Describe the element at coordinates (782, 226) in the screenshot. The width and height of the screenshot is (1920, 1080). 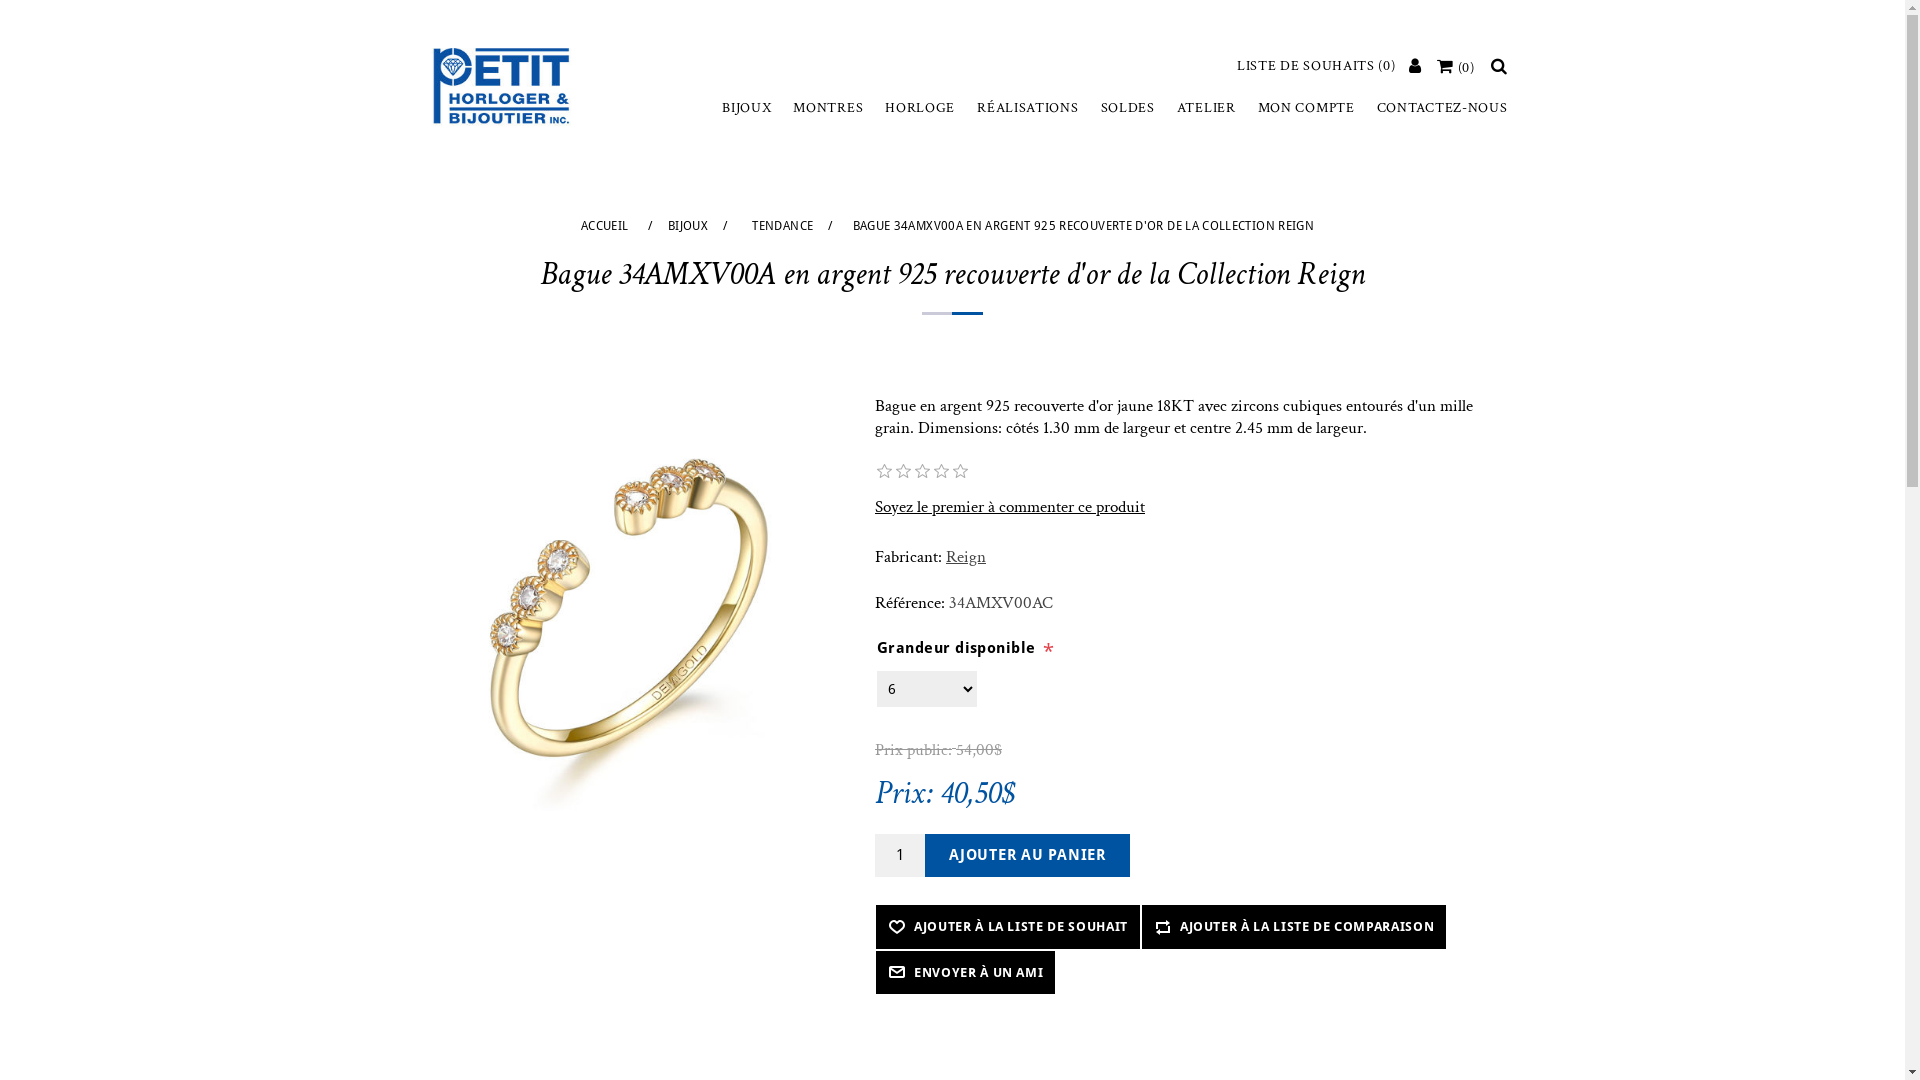
I see `TENDANCE` at that location.